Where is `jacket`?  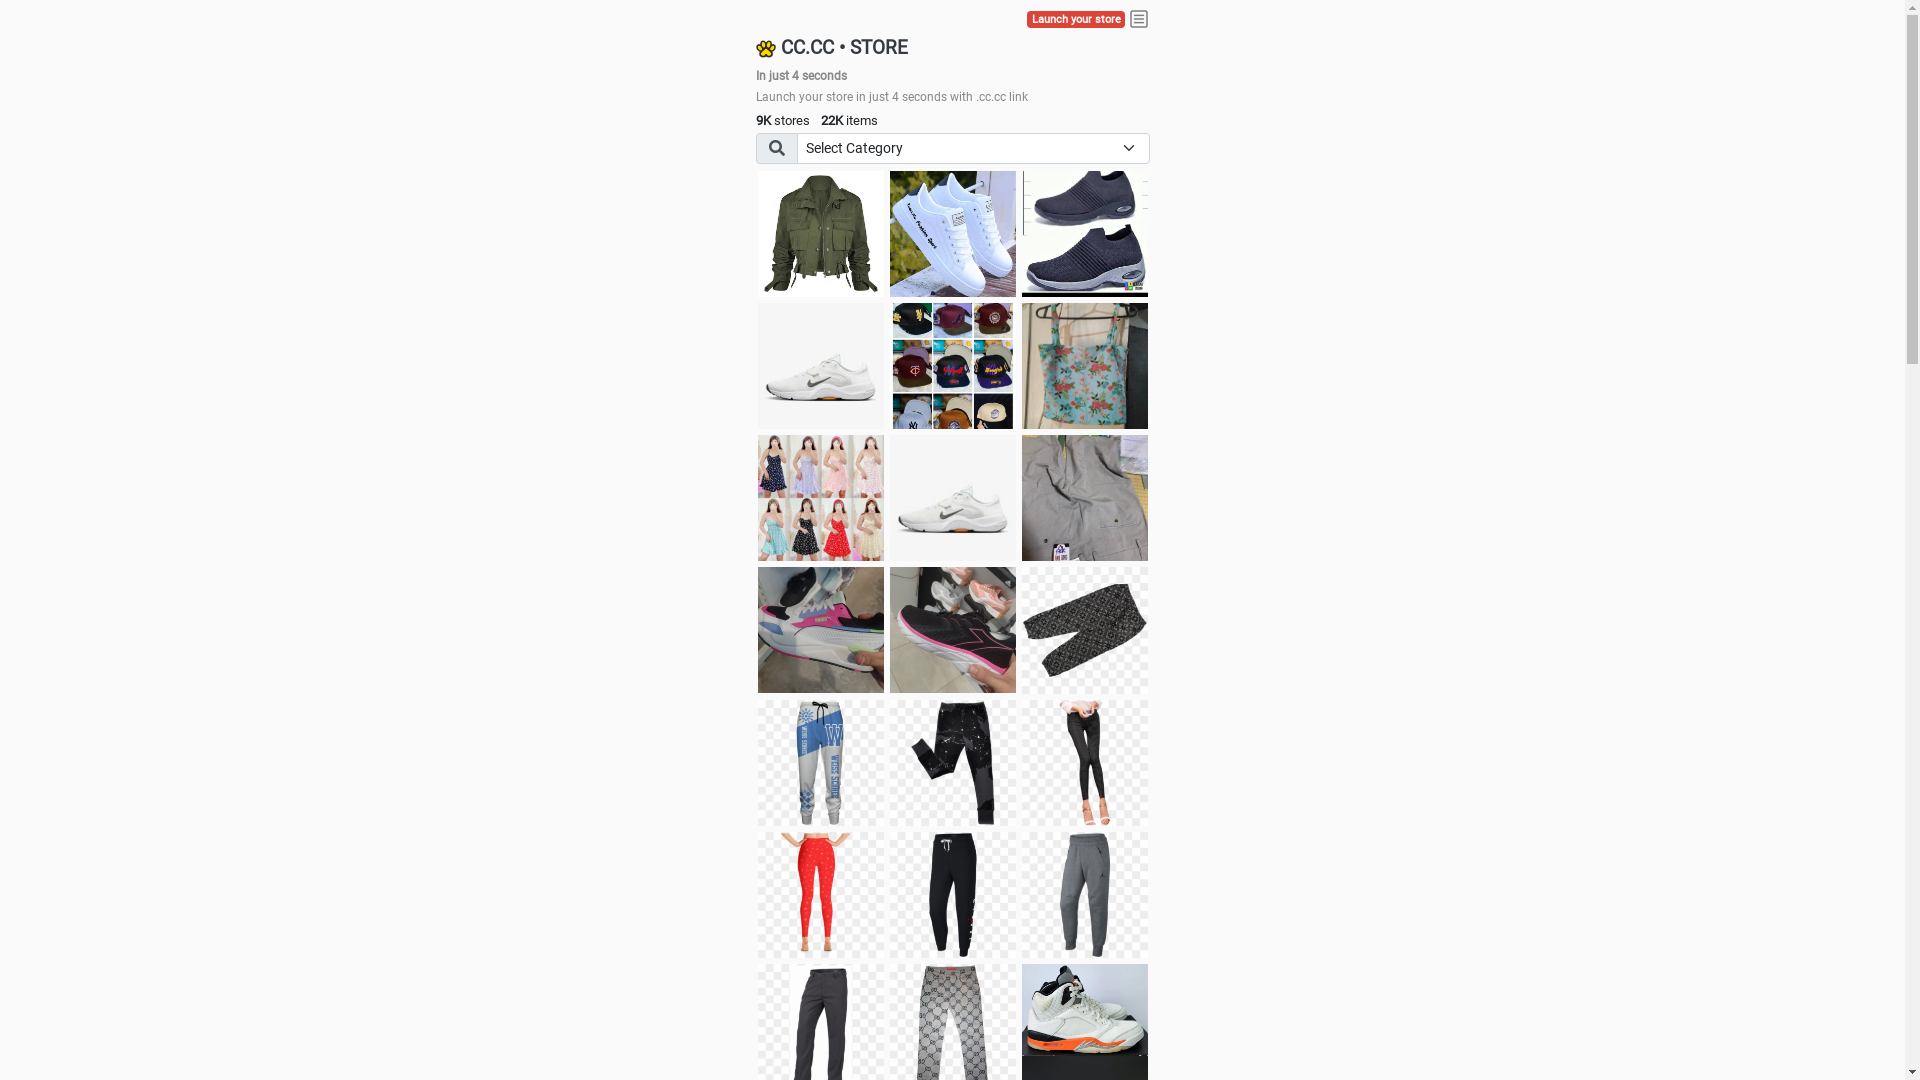
jacket is located at coordinates (821, 234).